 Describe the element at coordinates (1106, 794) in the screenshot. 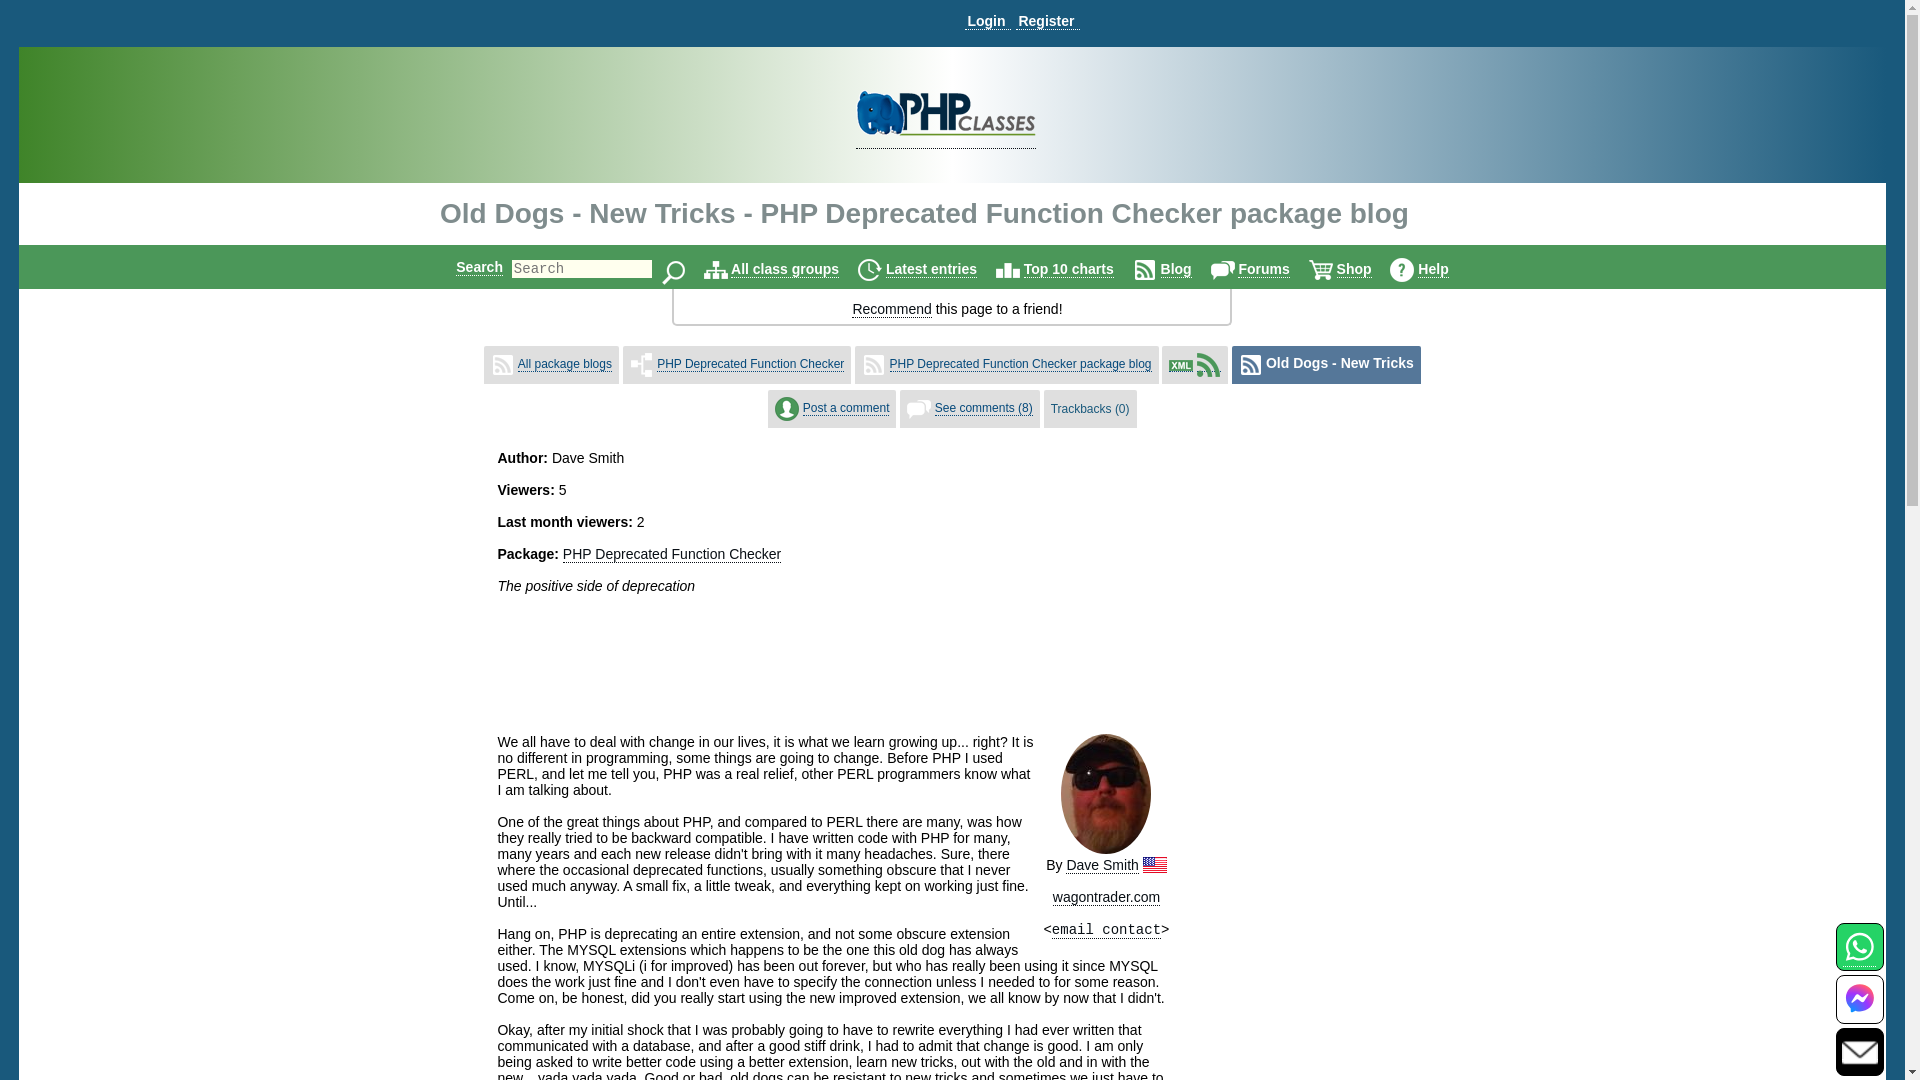

I see `Picture of Dave Smith` at that location.